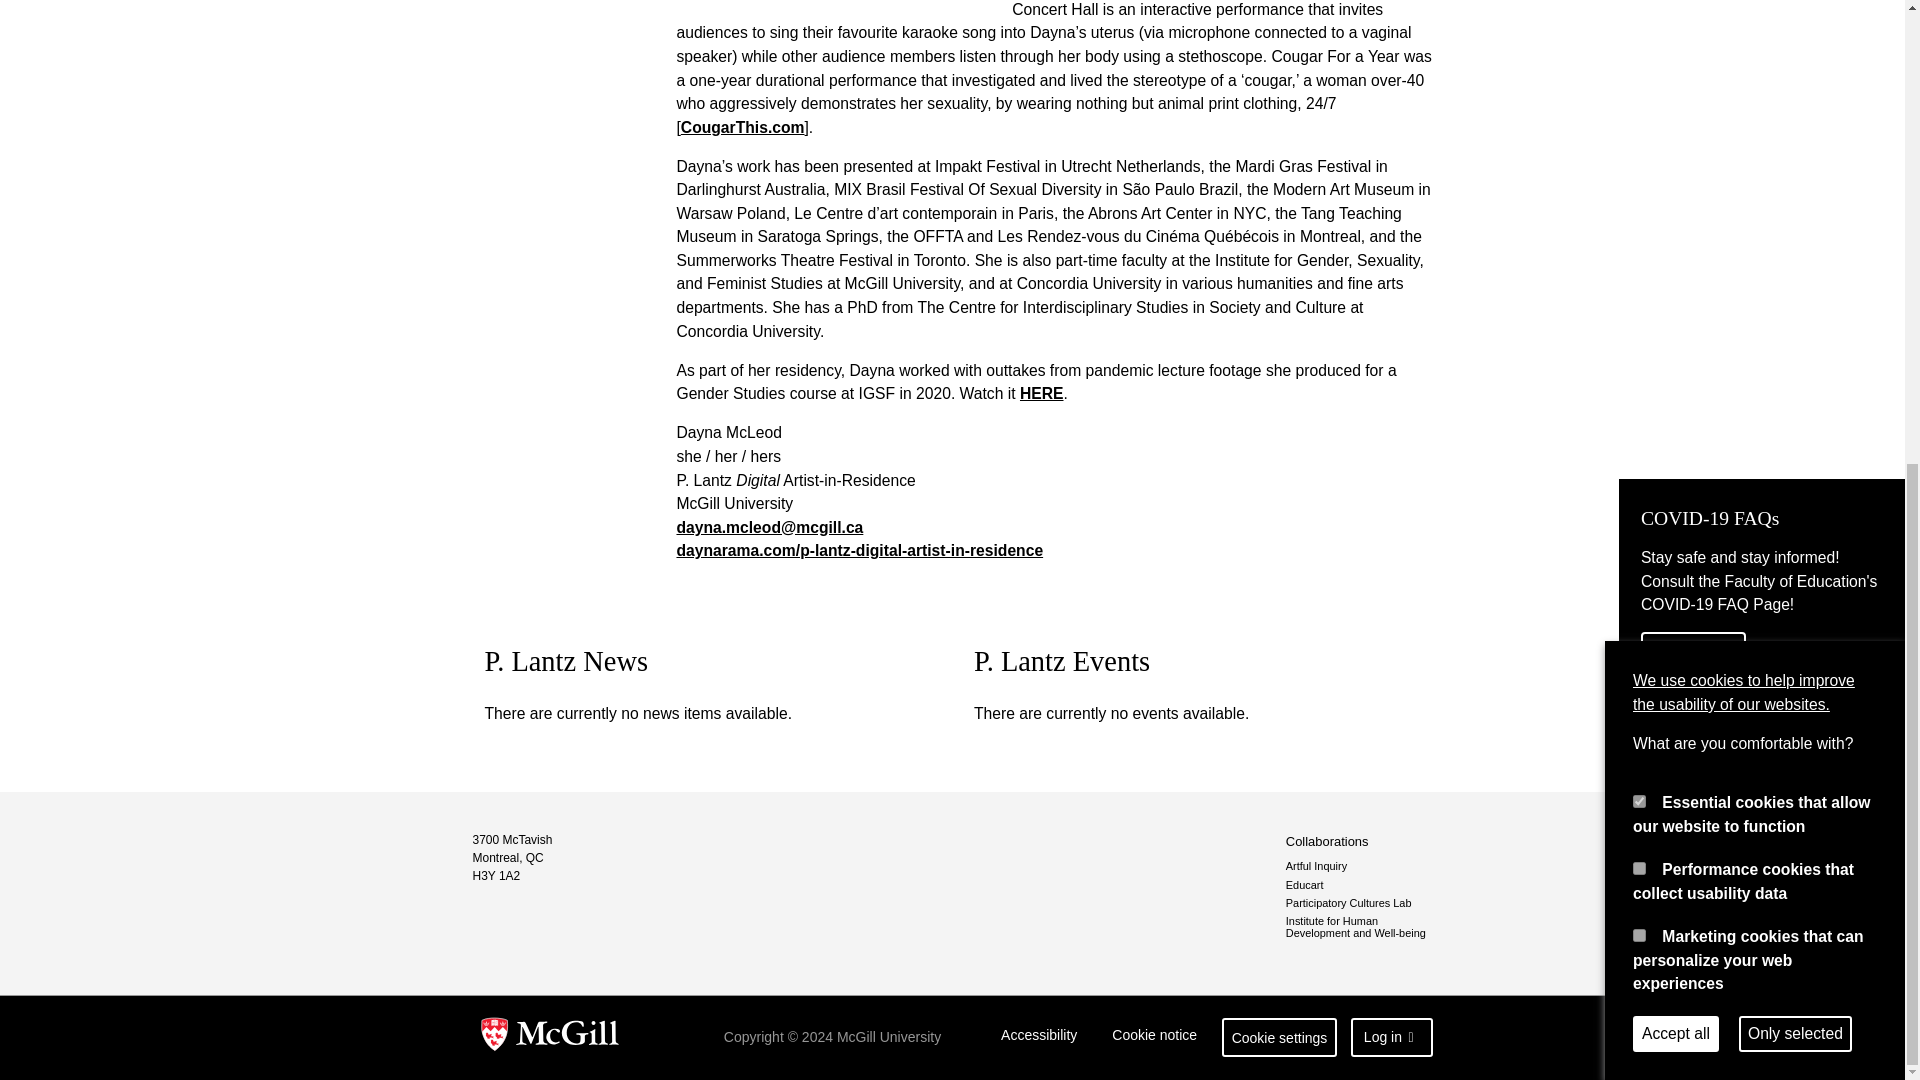 Image resolution: width=1920 pixels, height=1080 pixels. I want to click on Accessibility, so click(1039, 1038).